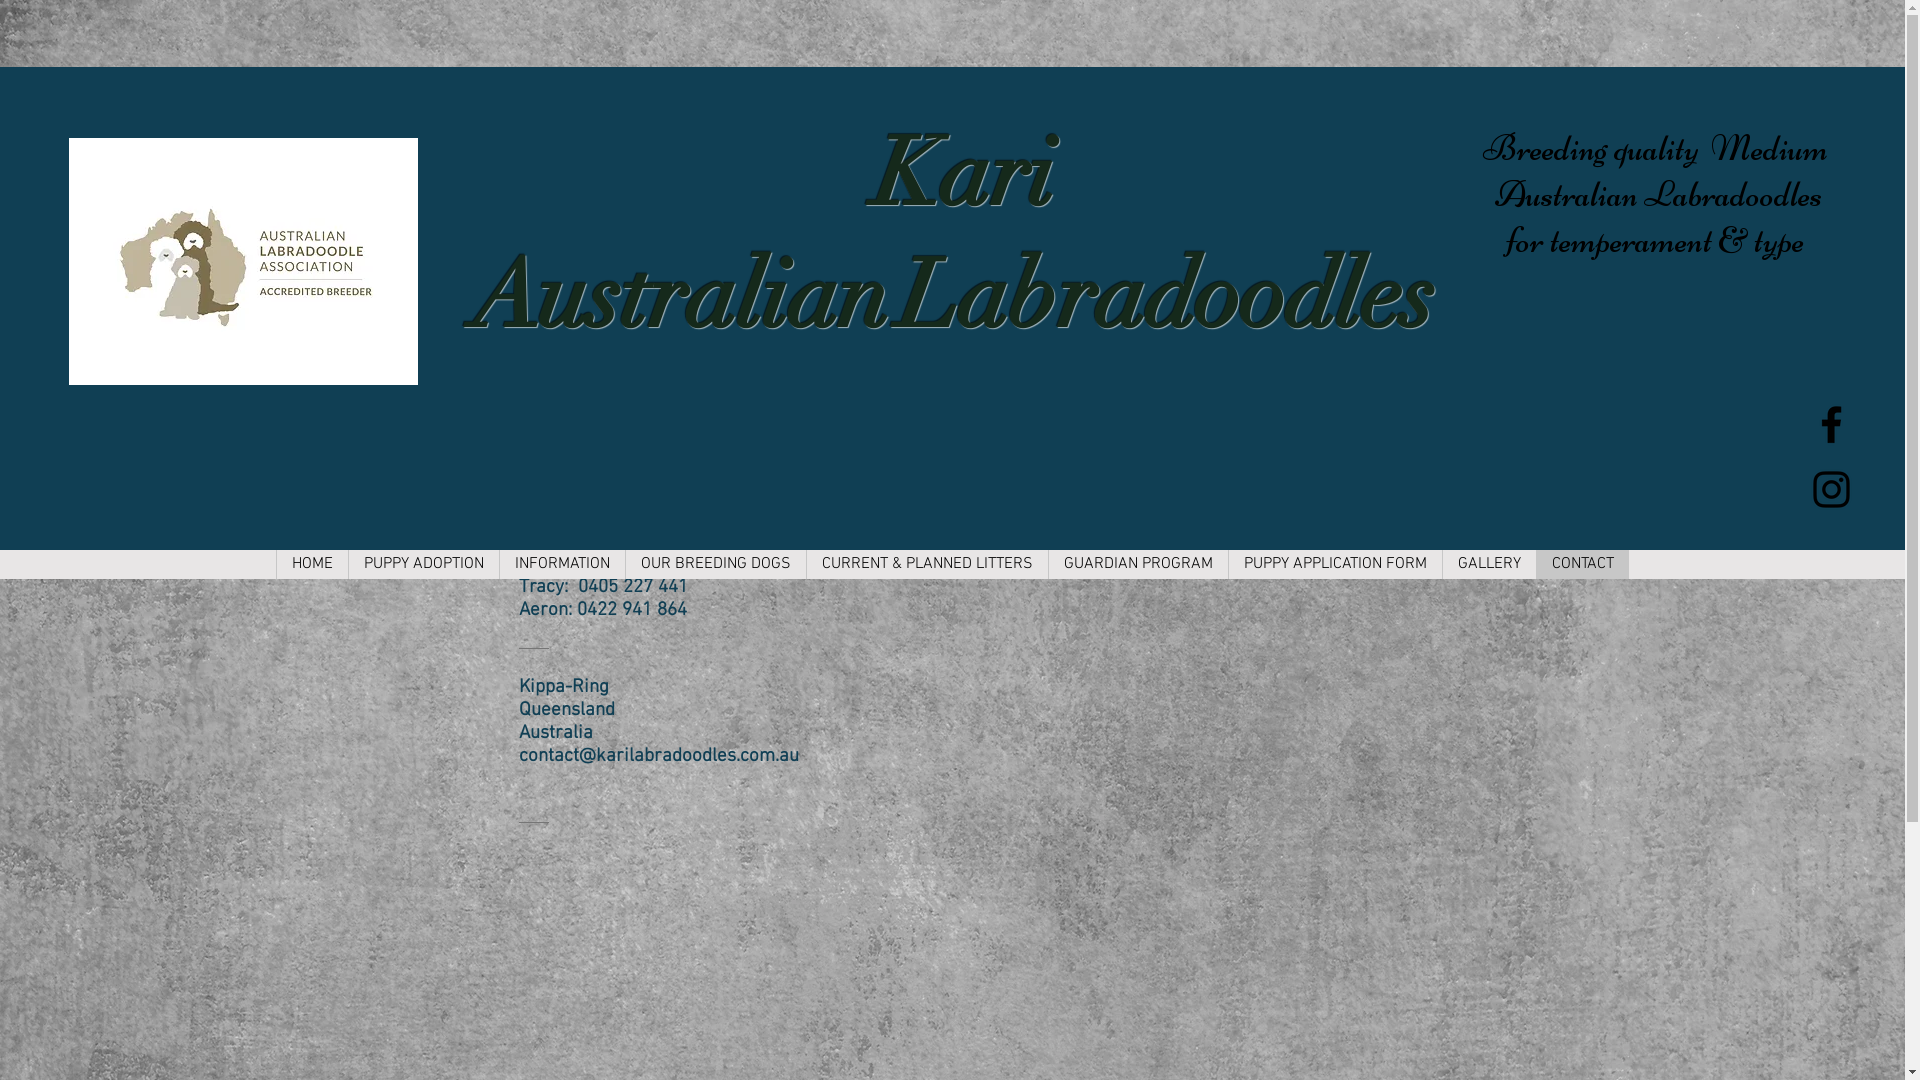 Image resolution: width=1920 pixels, height=1080 pixels. Describe the element at coordinates (1489, 564) in the screenshot. I see `GALLERY` at that location.